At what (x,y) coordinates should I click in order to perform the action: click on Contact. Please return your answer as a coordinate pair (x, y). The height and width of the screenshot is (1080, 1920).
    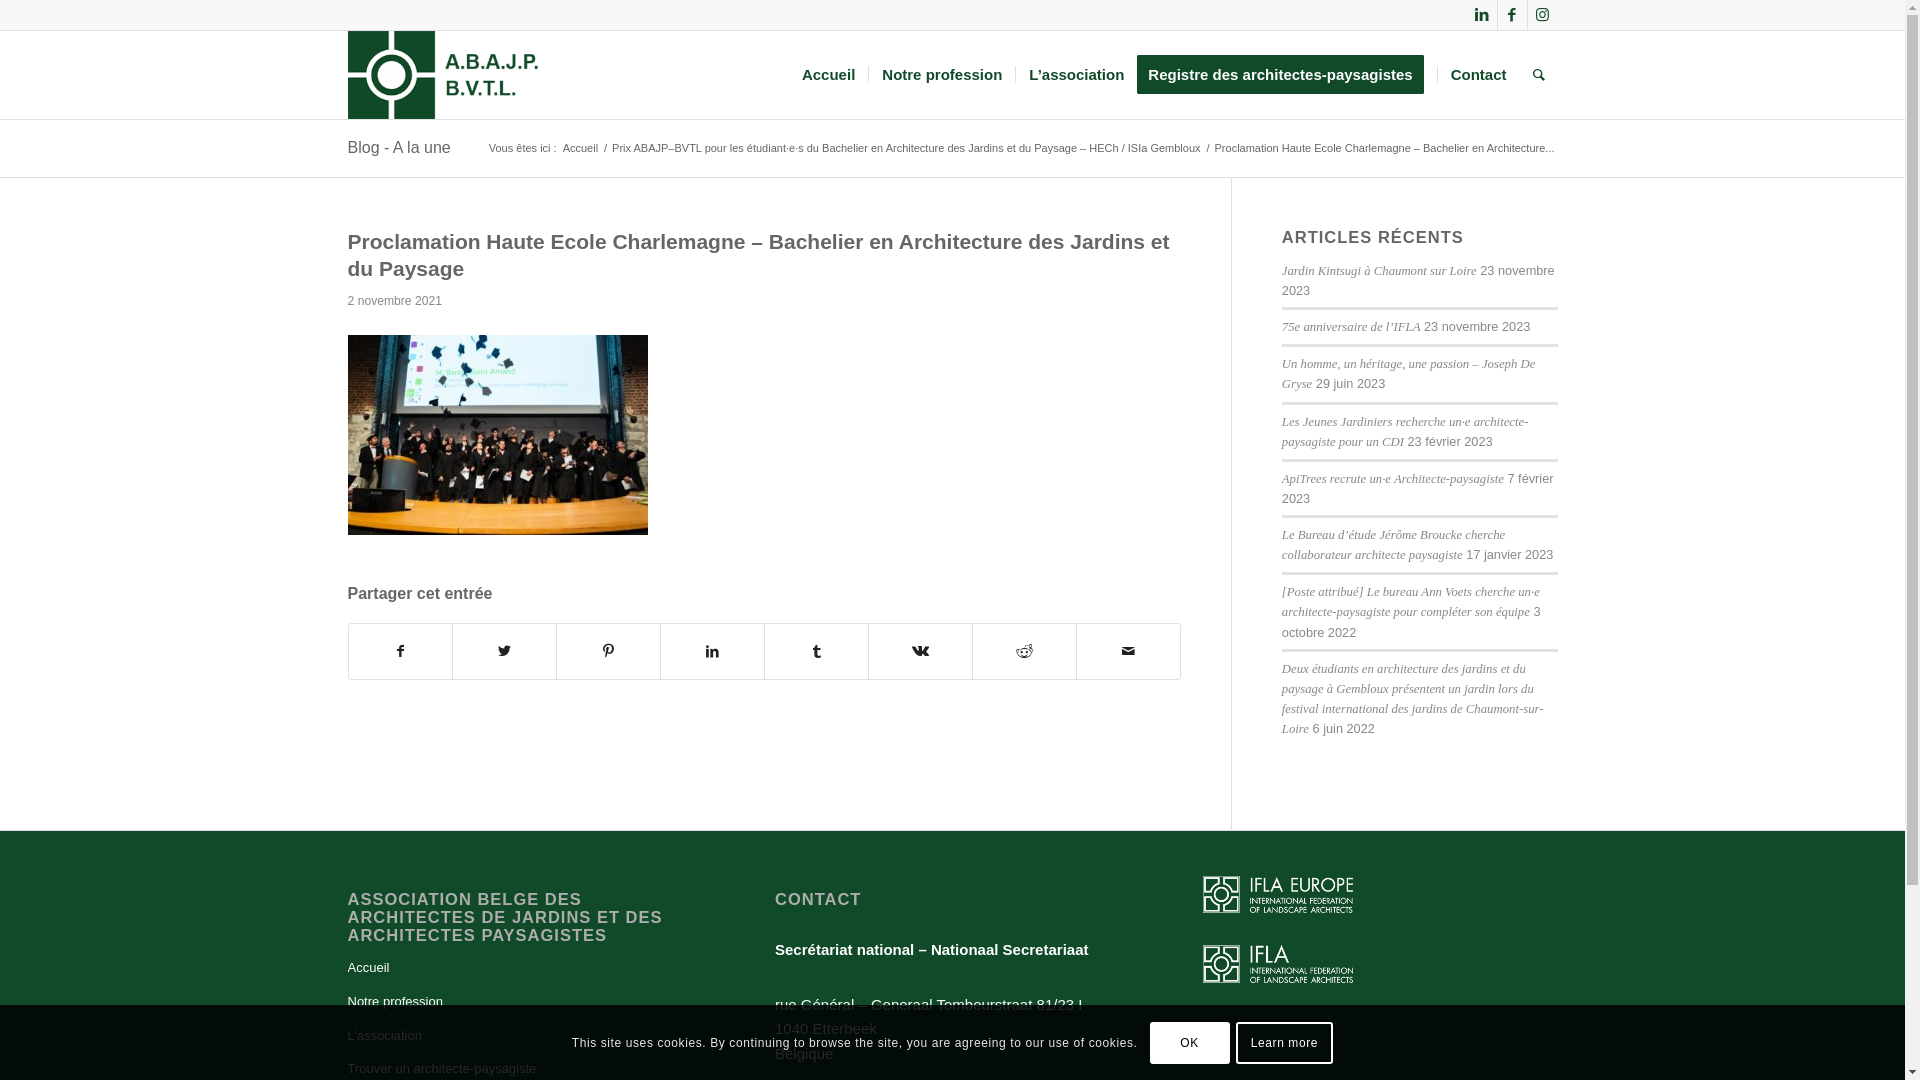
    Looking at the image, I should click on (1478, 75).